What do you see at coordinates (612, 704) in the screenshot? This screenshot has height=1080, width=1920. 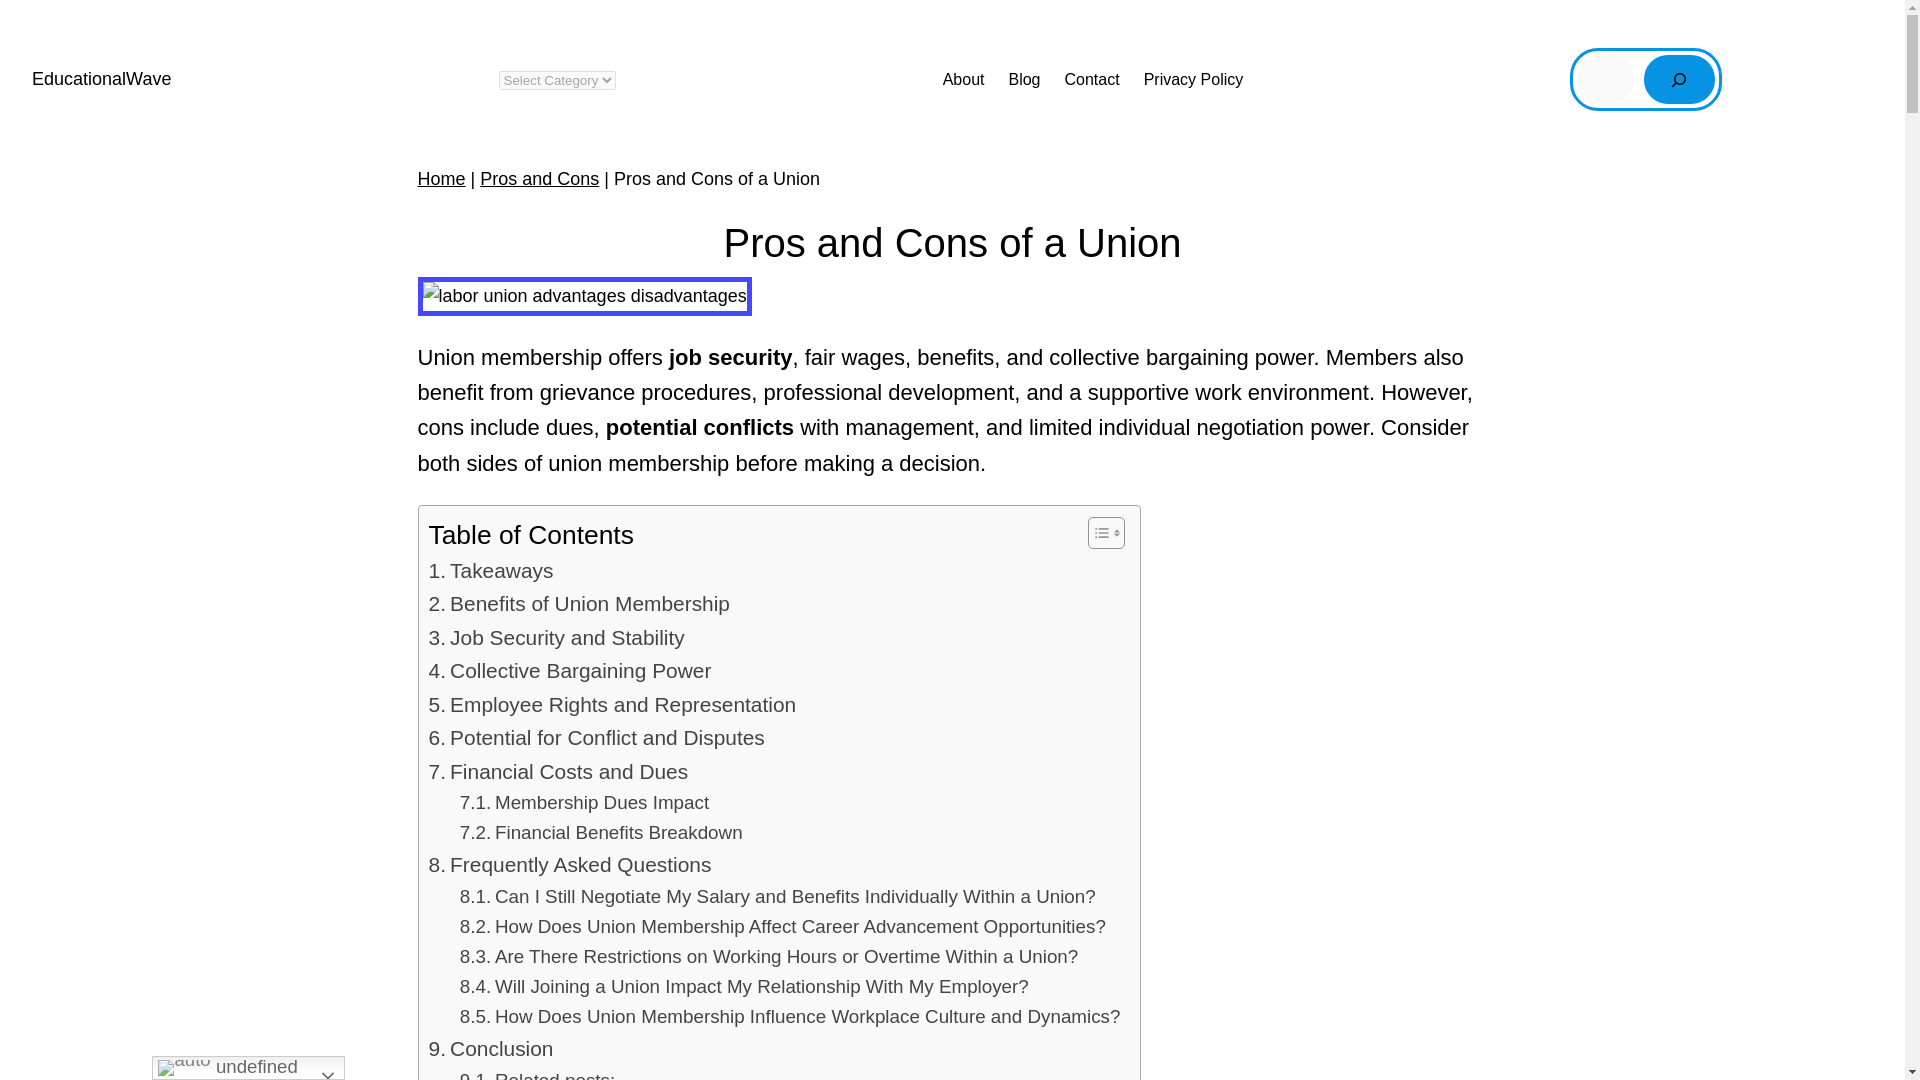 I see `Employee Rights and Representation` at bounding box center [612, 704].